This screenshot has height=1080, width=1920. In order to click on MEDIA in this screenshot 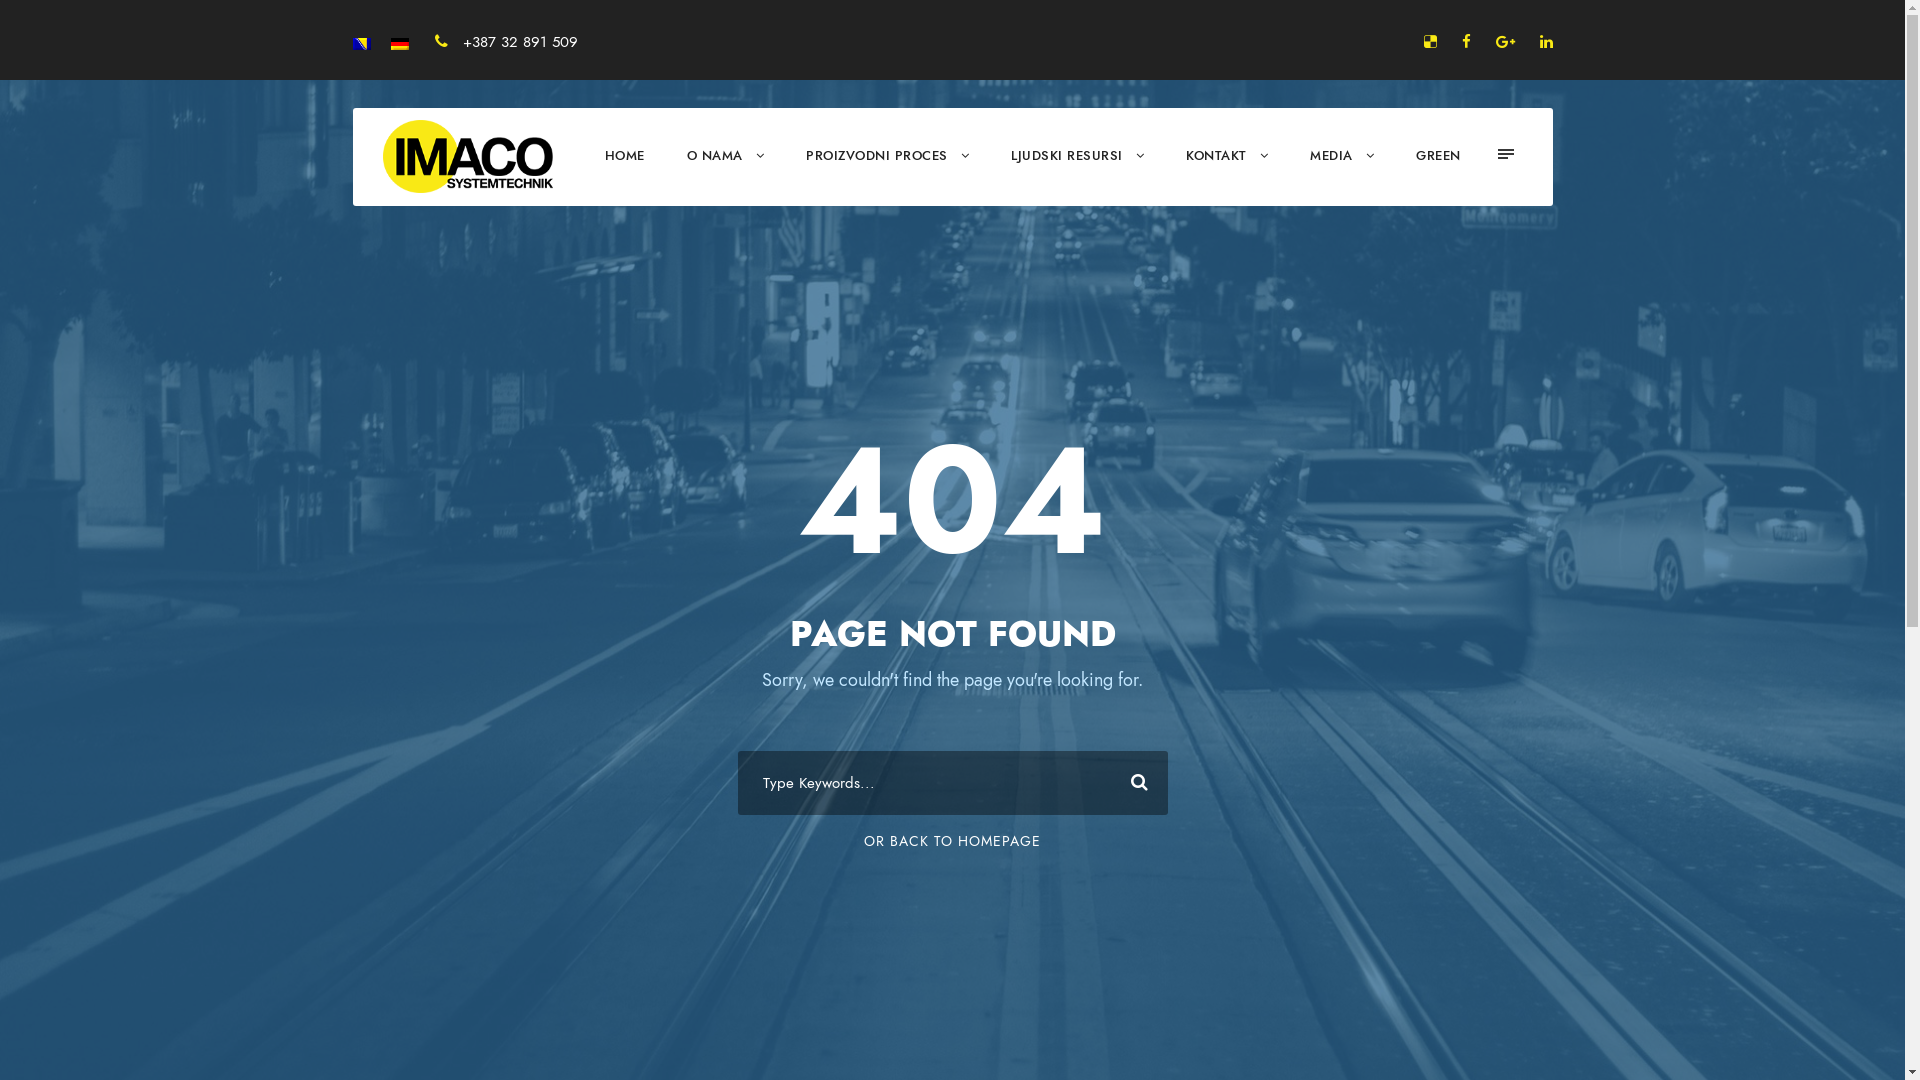, I will do `click(1342, 174)`.